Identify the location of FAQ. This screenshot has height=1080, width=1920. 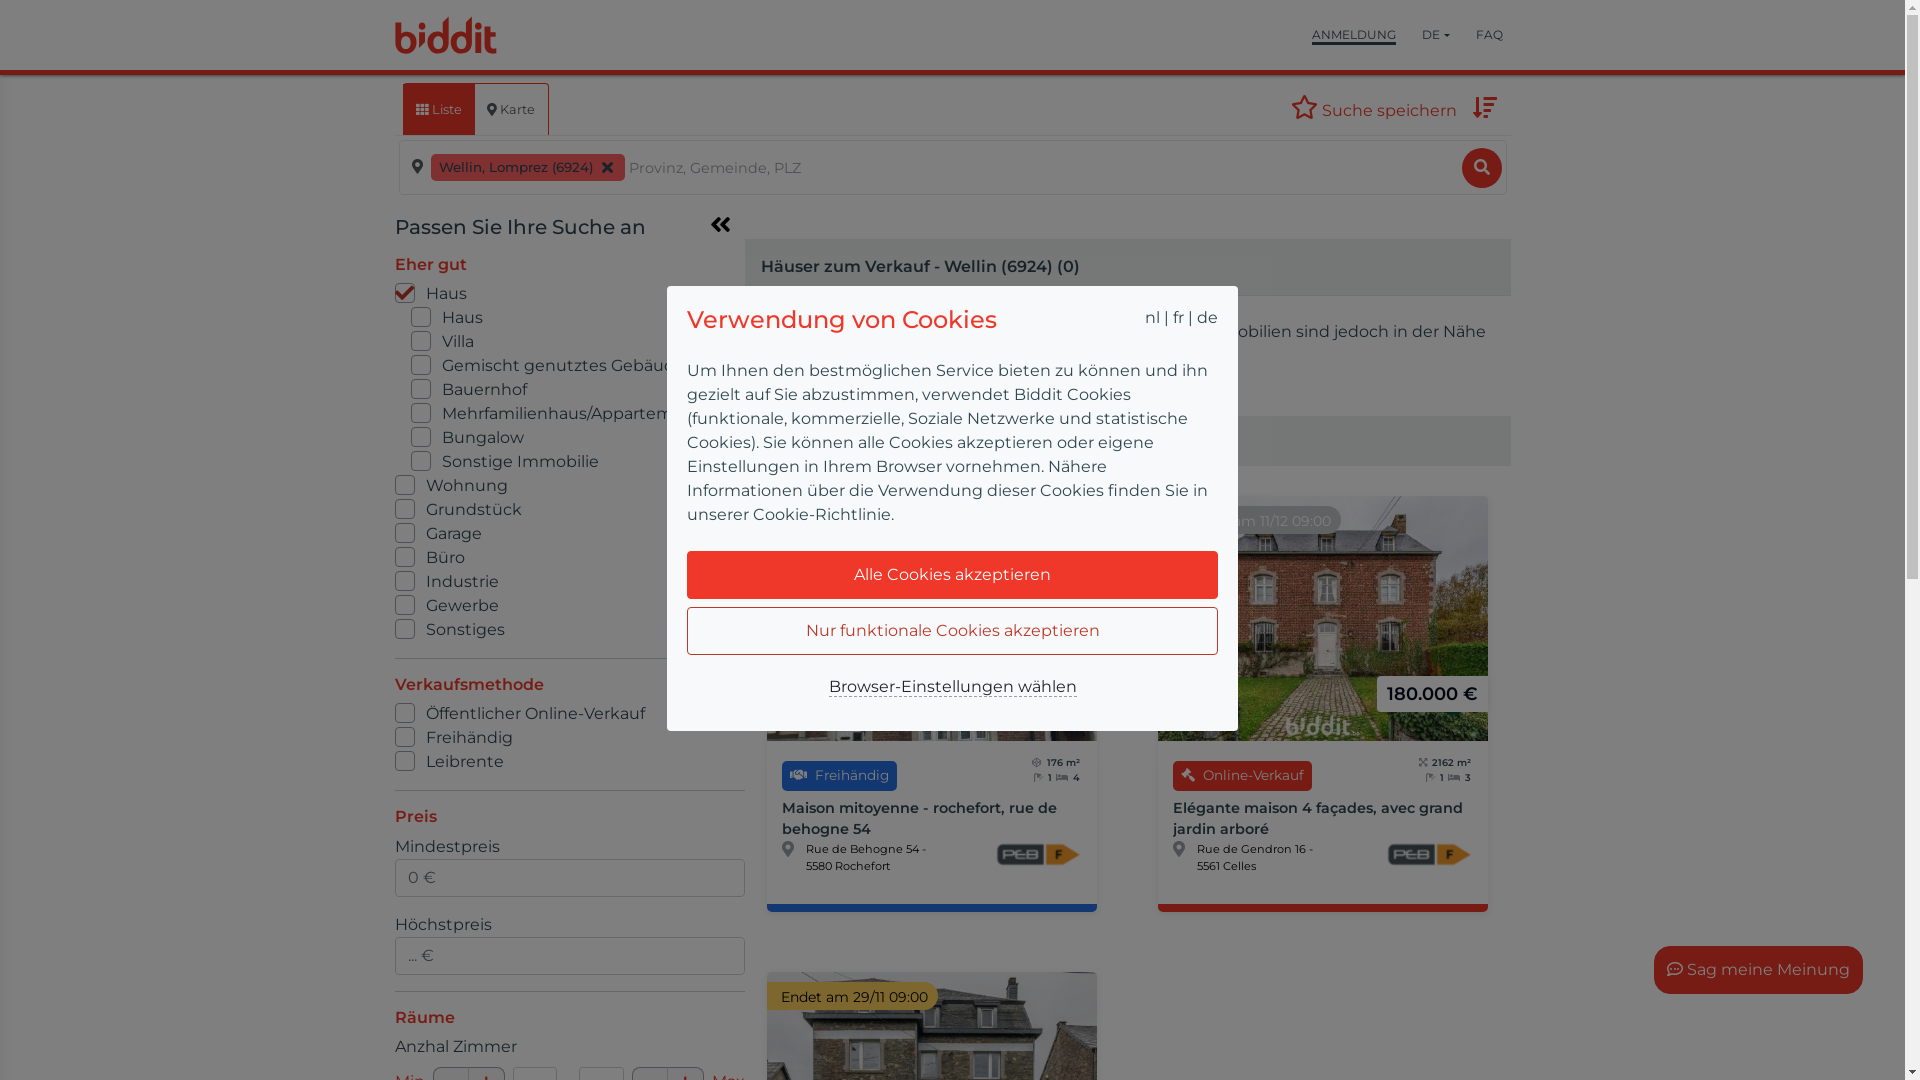
(1490, 35).